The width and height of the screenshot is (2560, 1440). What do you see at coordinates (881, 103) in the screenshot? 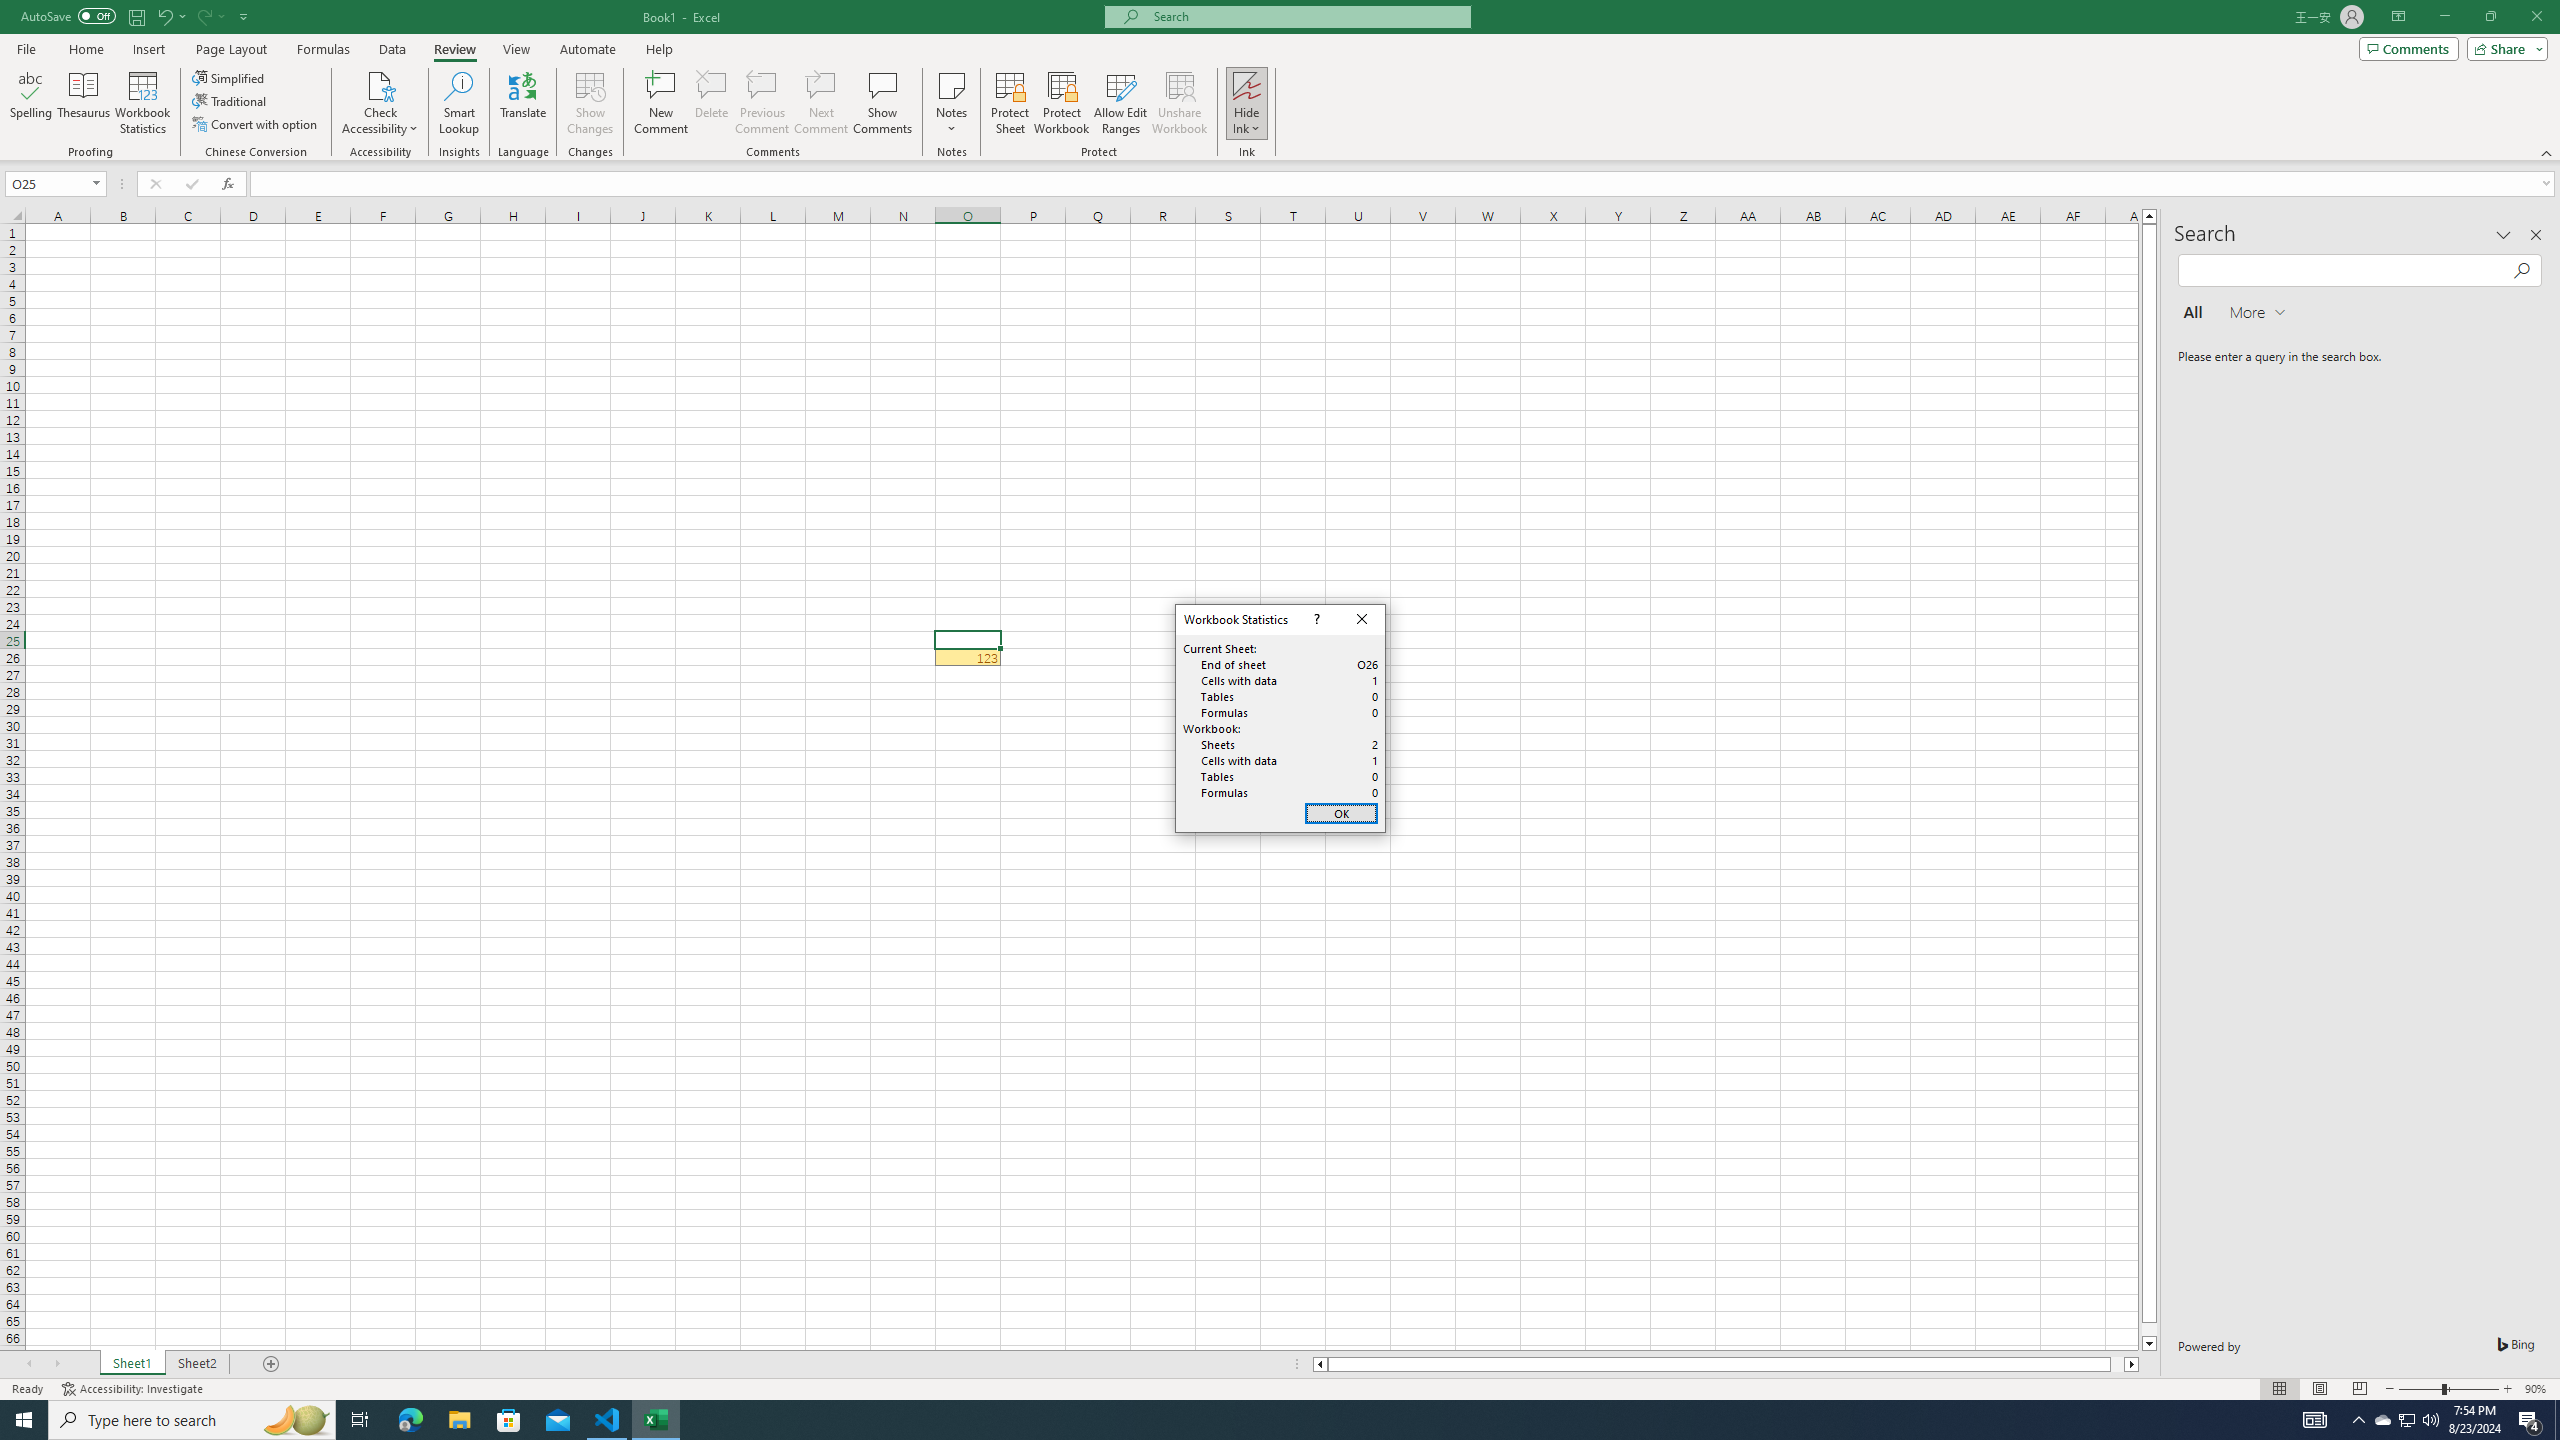
I see `Show Comments` at bounding box center [881, 103].